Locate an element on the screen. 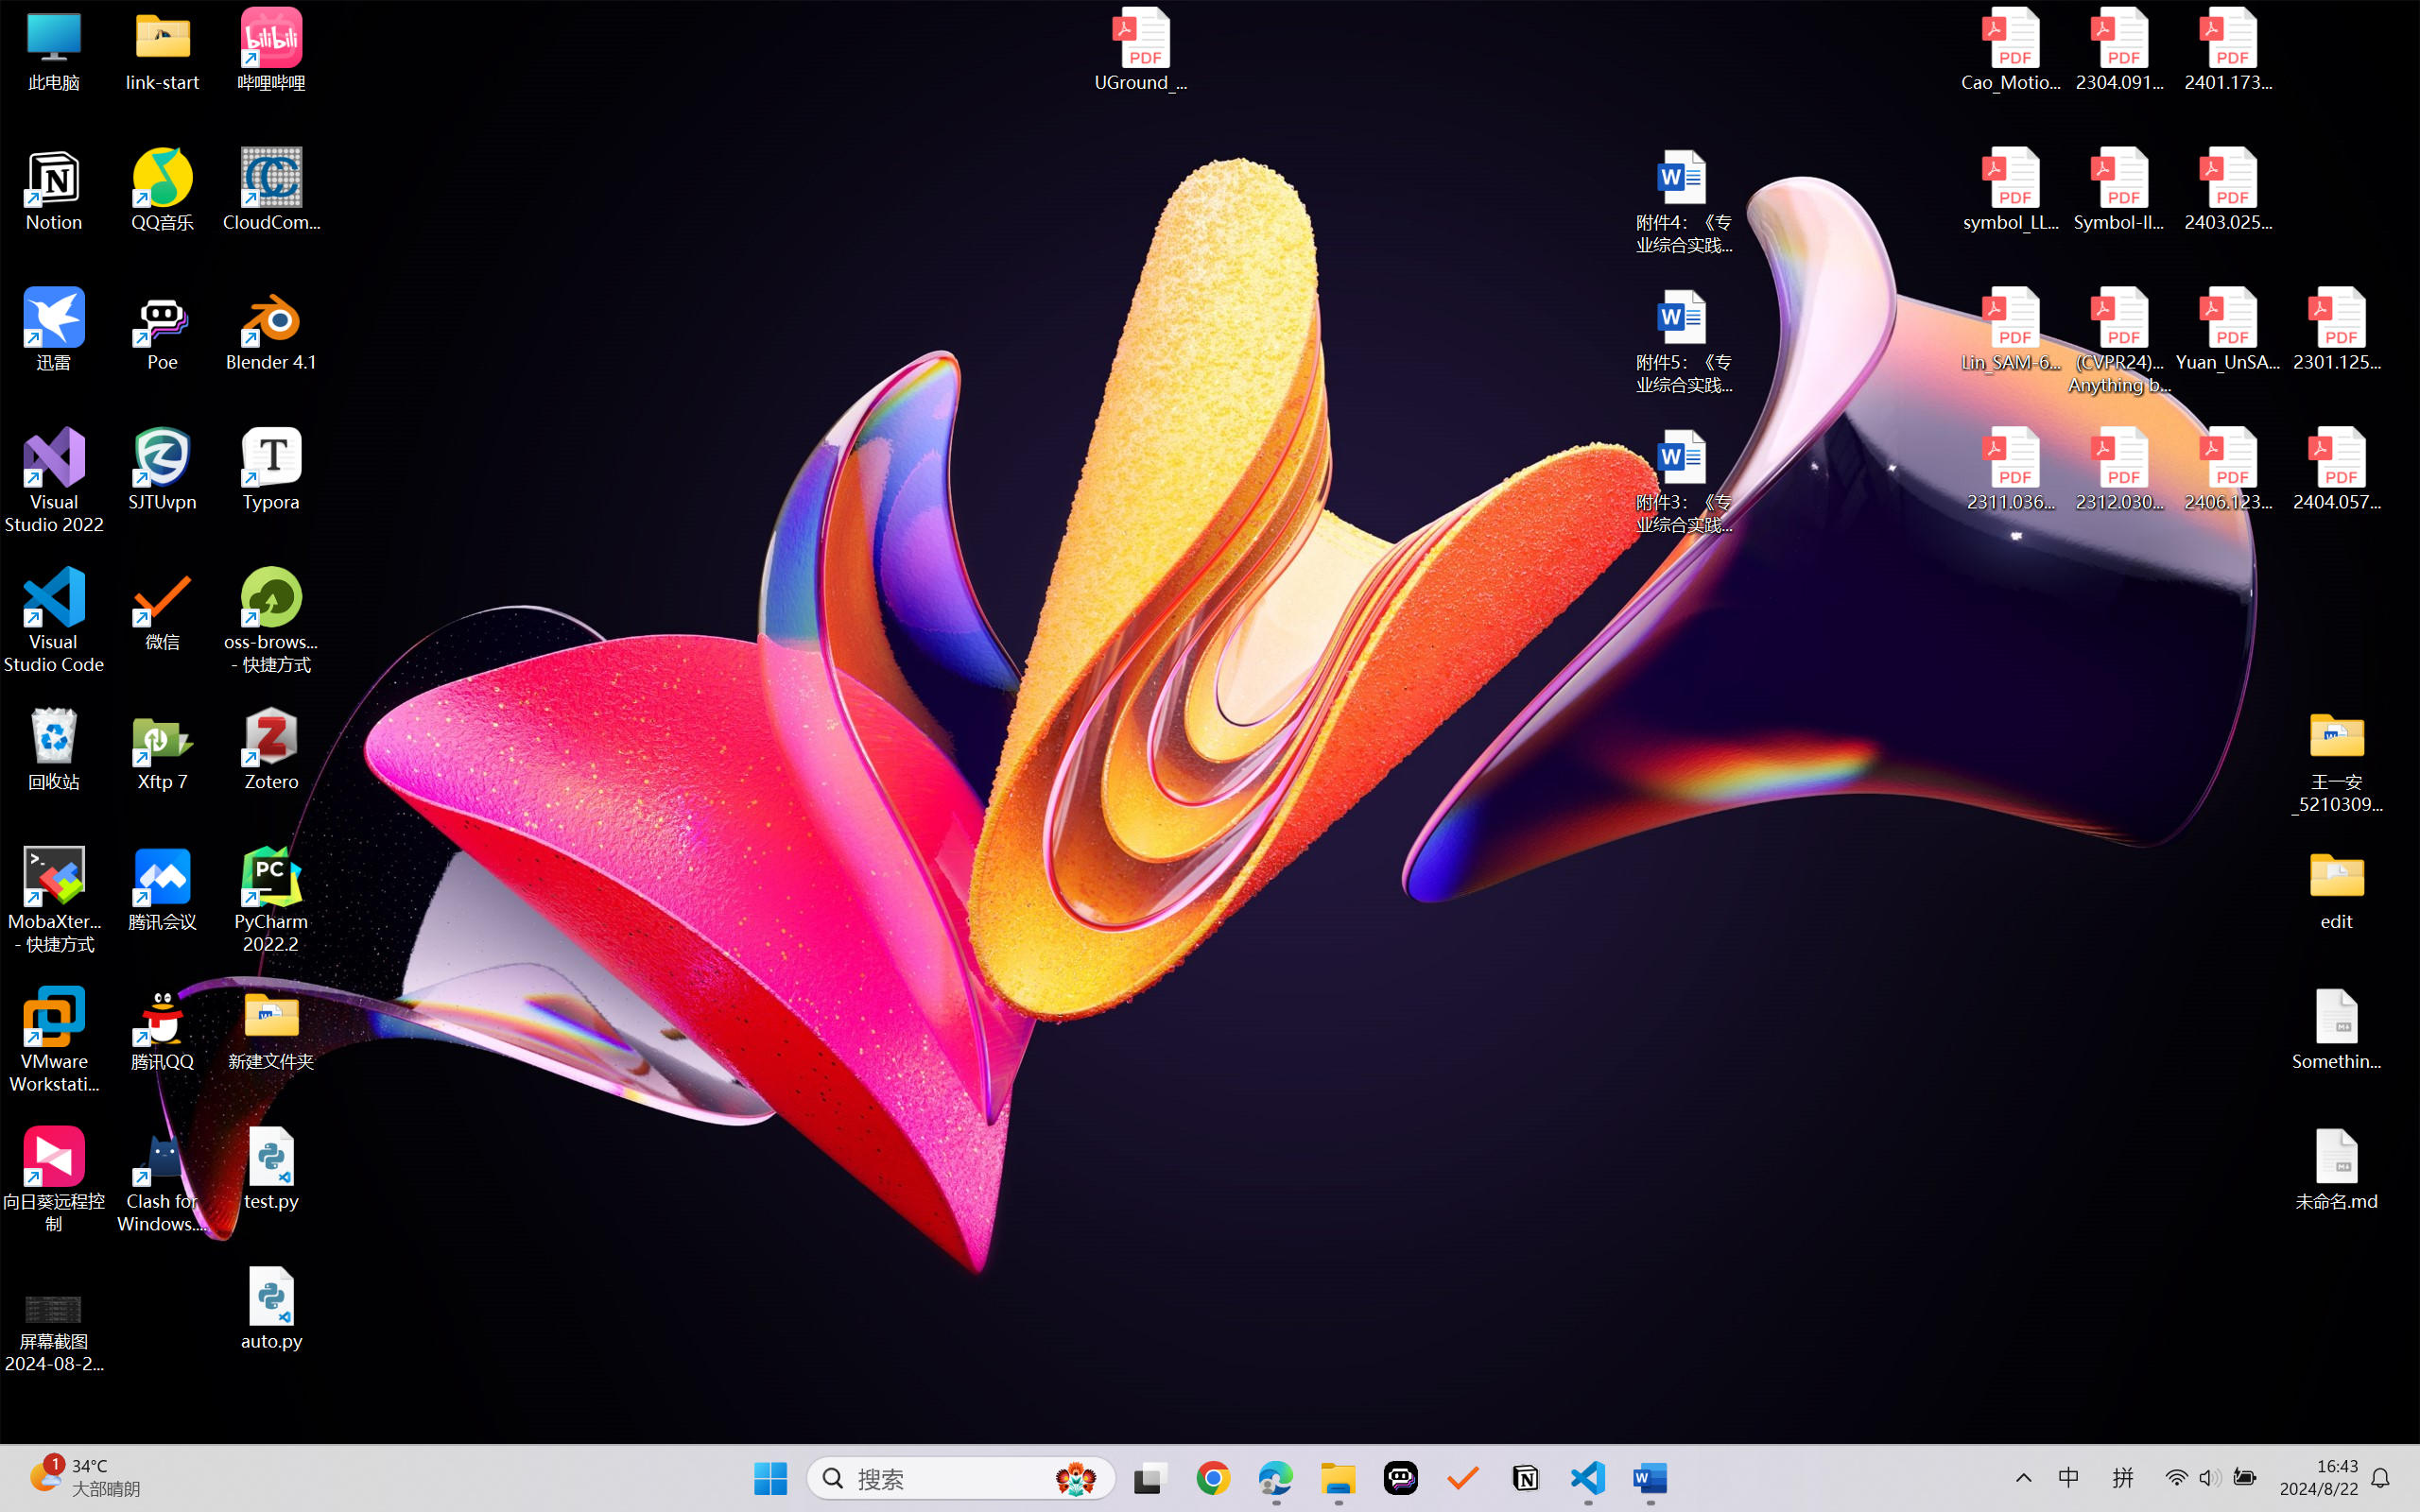  VMware Workstation Pro is located at coordinates (55, 1040).